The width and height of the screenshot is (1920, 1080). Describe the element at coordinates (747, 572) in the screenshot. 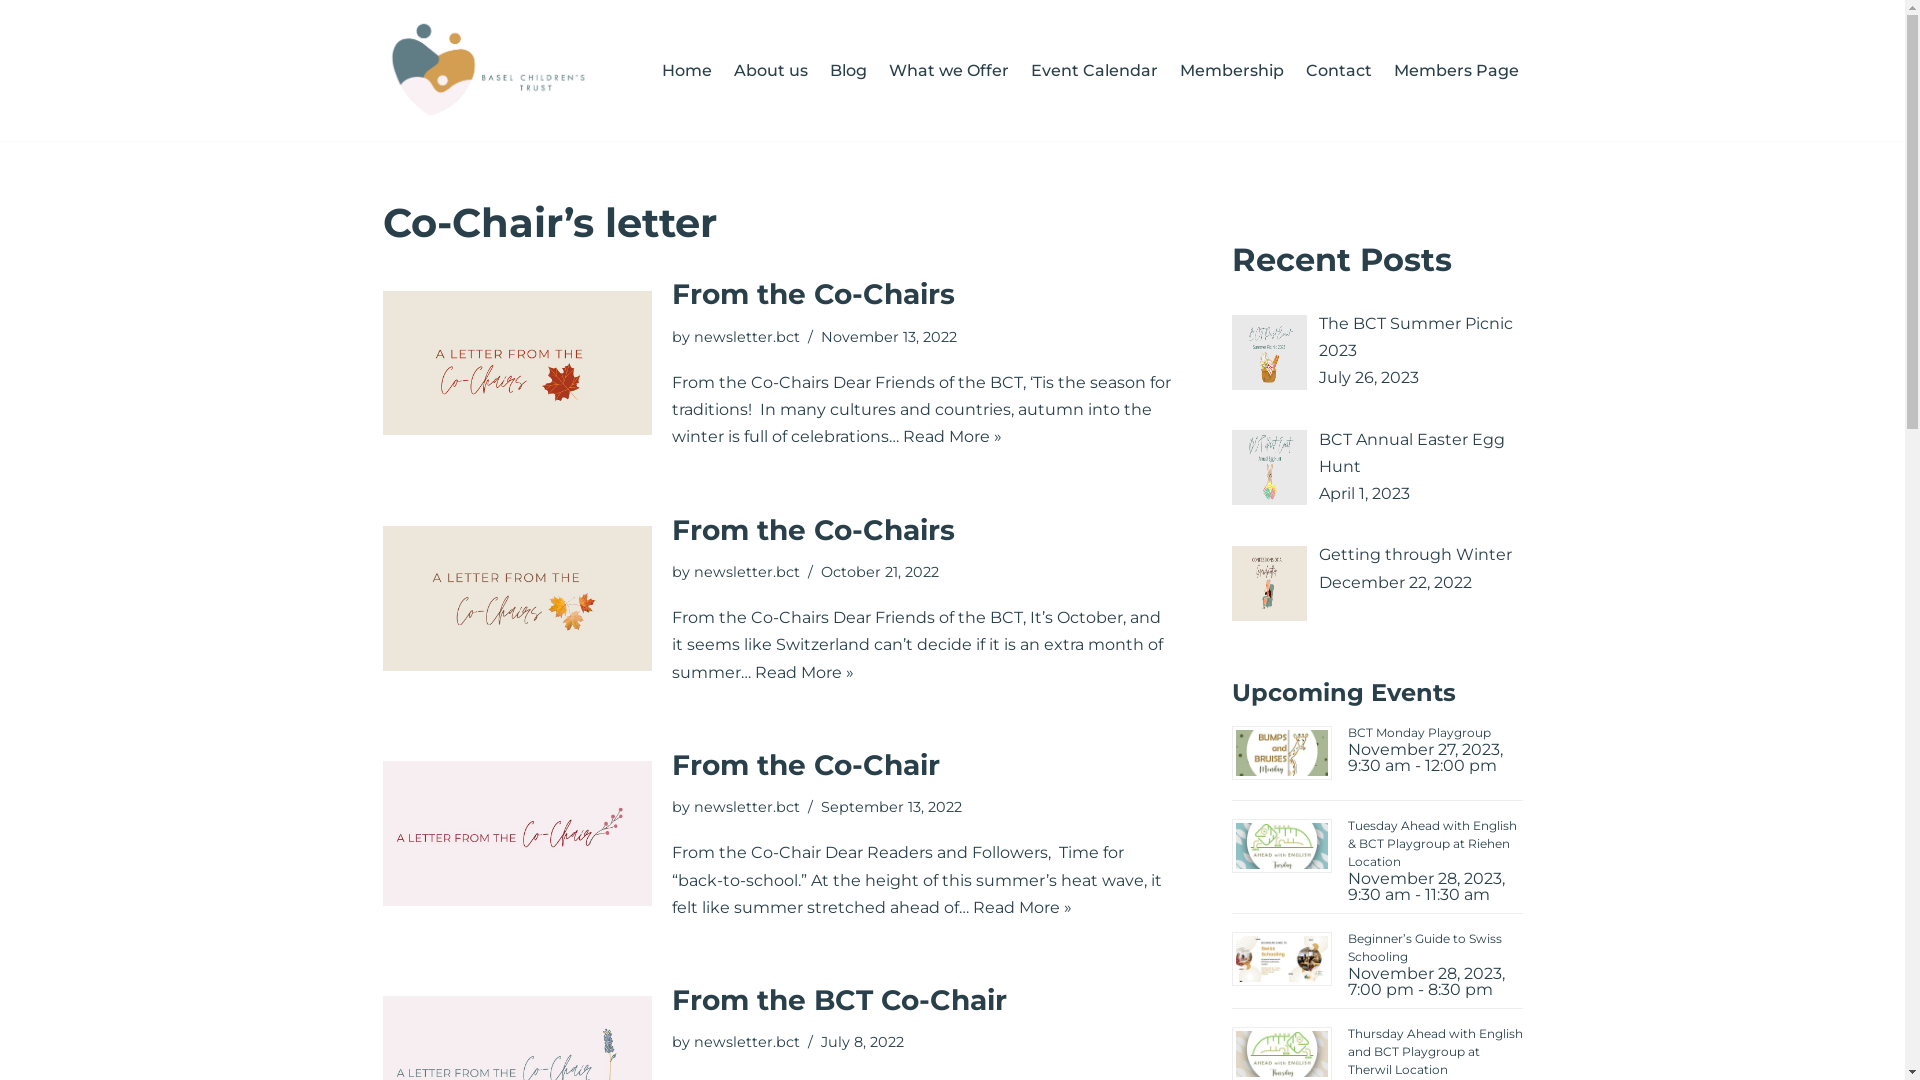

I see `newsletter.bct` at that location.